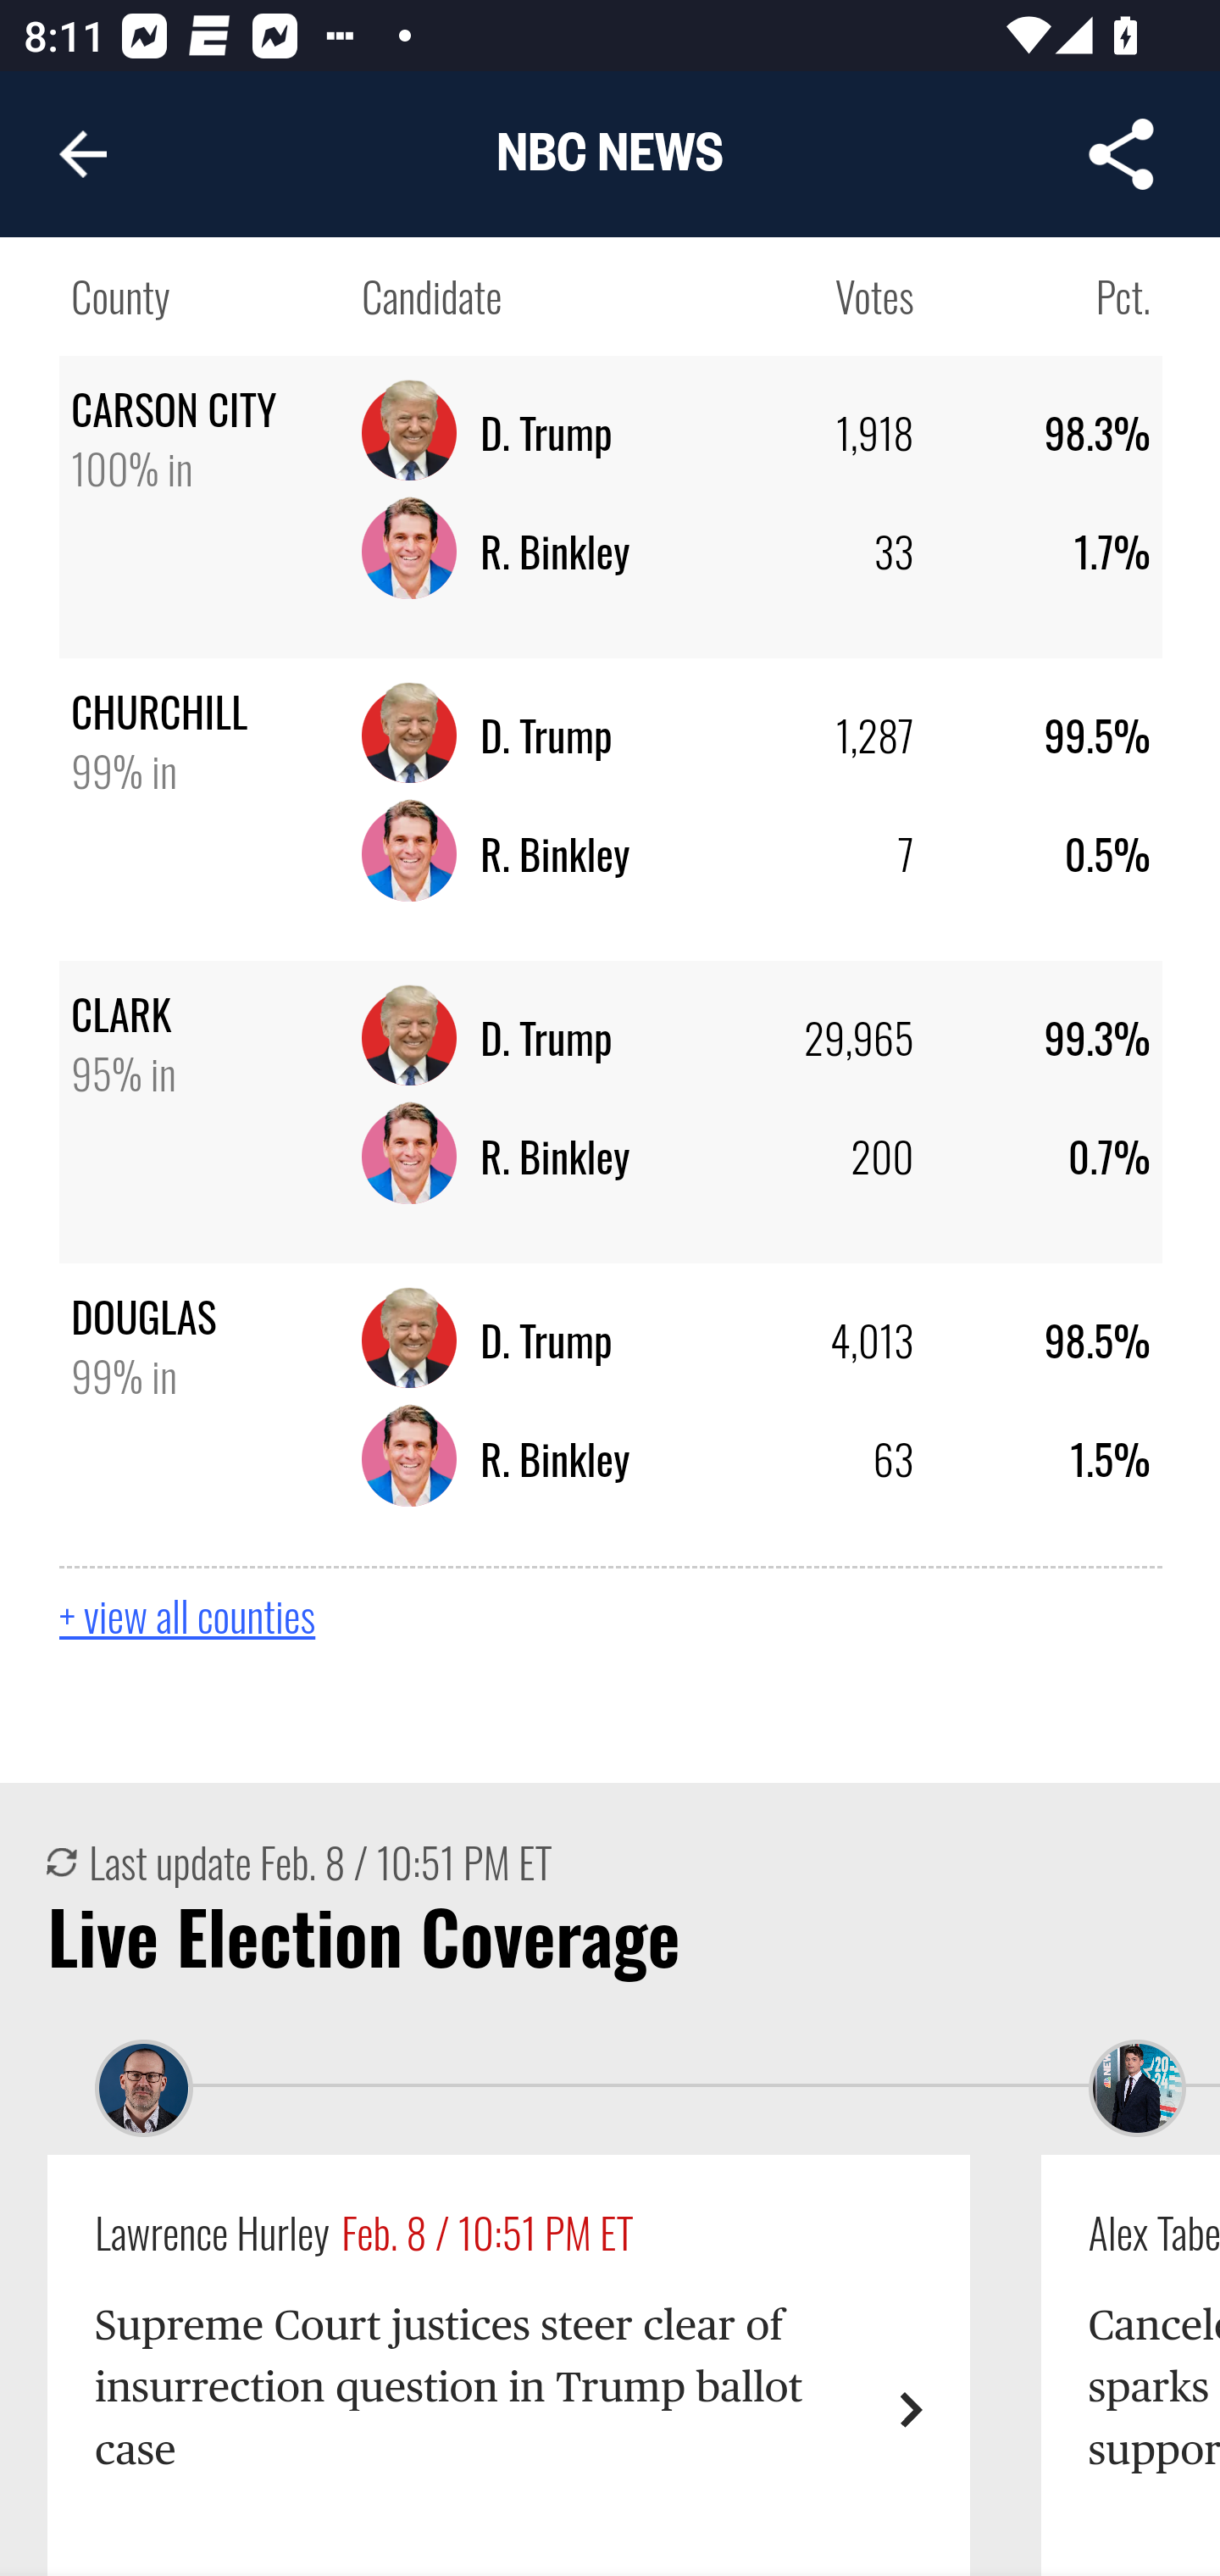 This screenshot has height=2576, width=1220. Describe the element at coordinates (612, 1603) in the screenshot. I see `view all counties` at that location.